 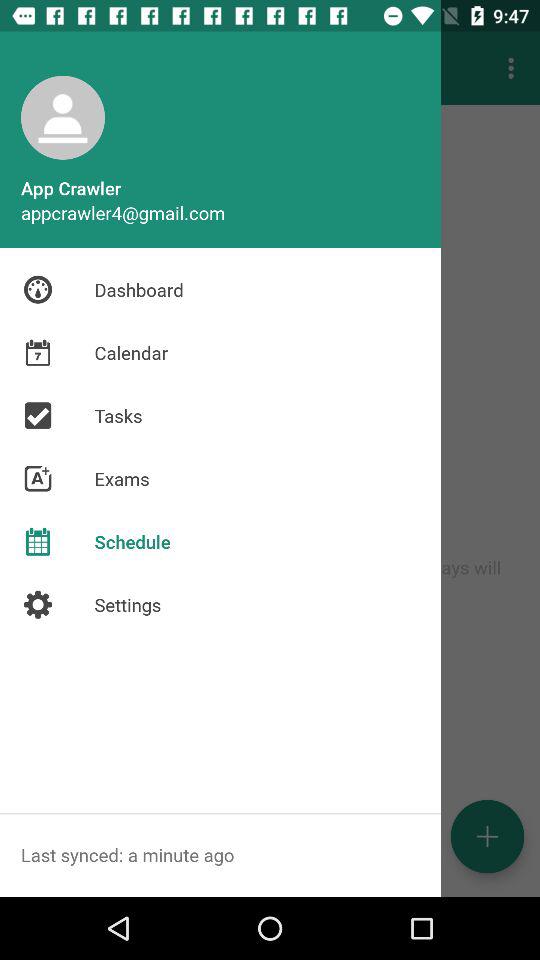 I want to click on select the picture icon which is above the app crawler, so click(x=62, y=118).